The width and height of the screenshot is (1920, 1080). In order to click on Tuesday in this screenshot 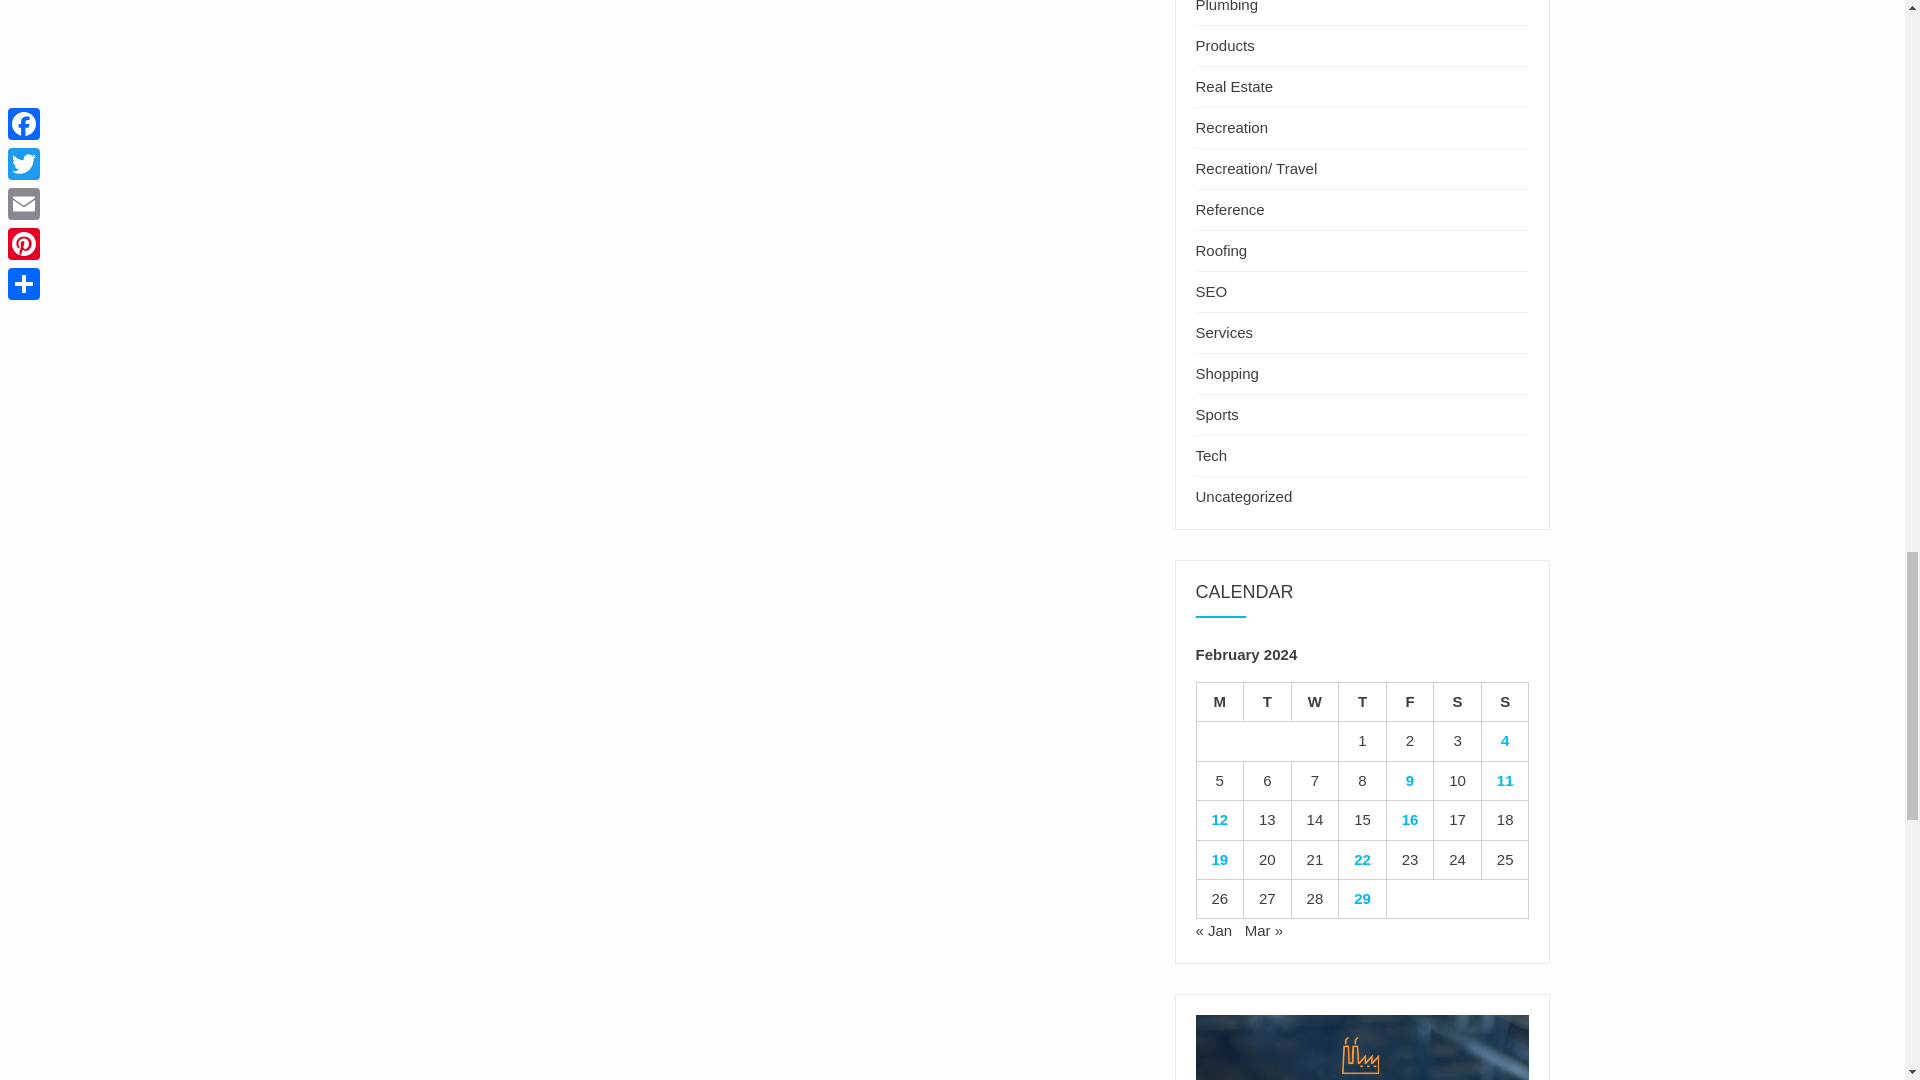, I will do `click(1268, 702)`.